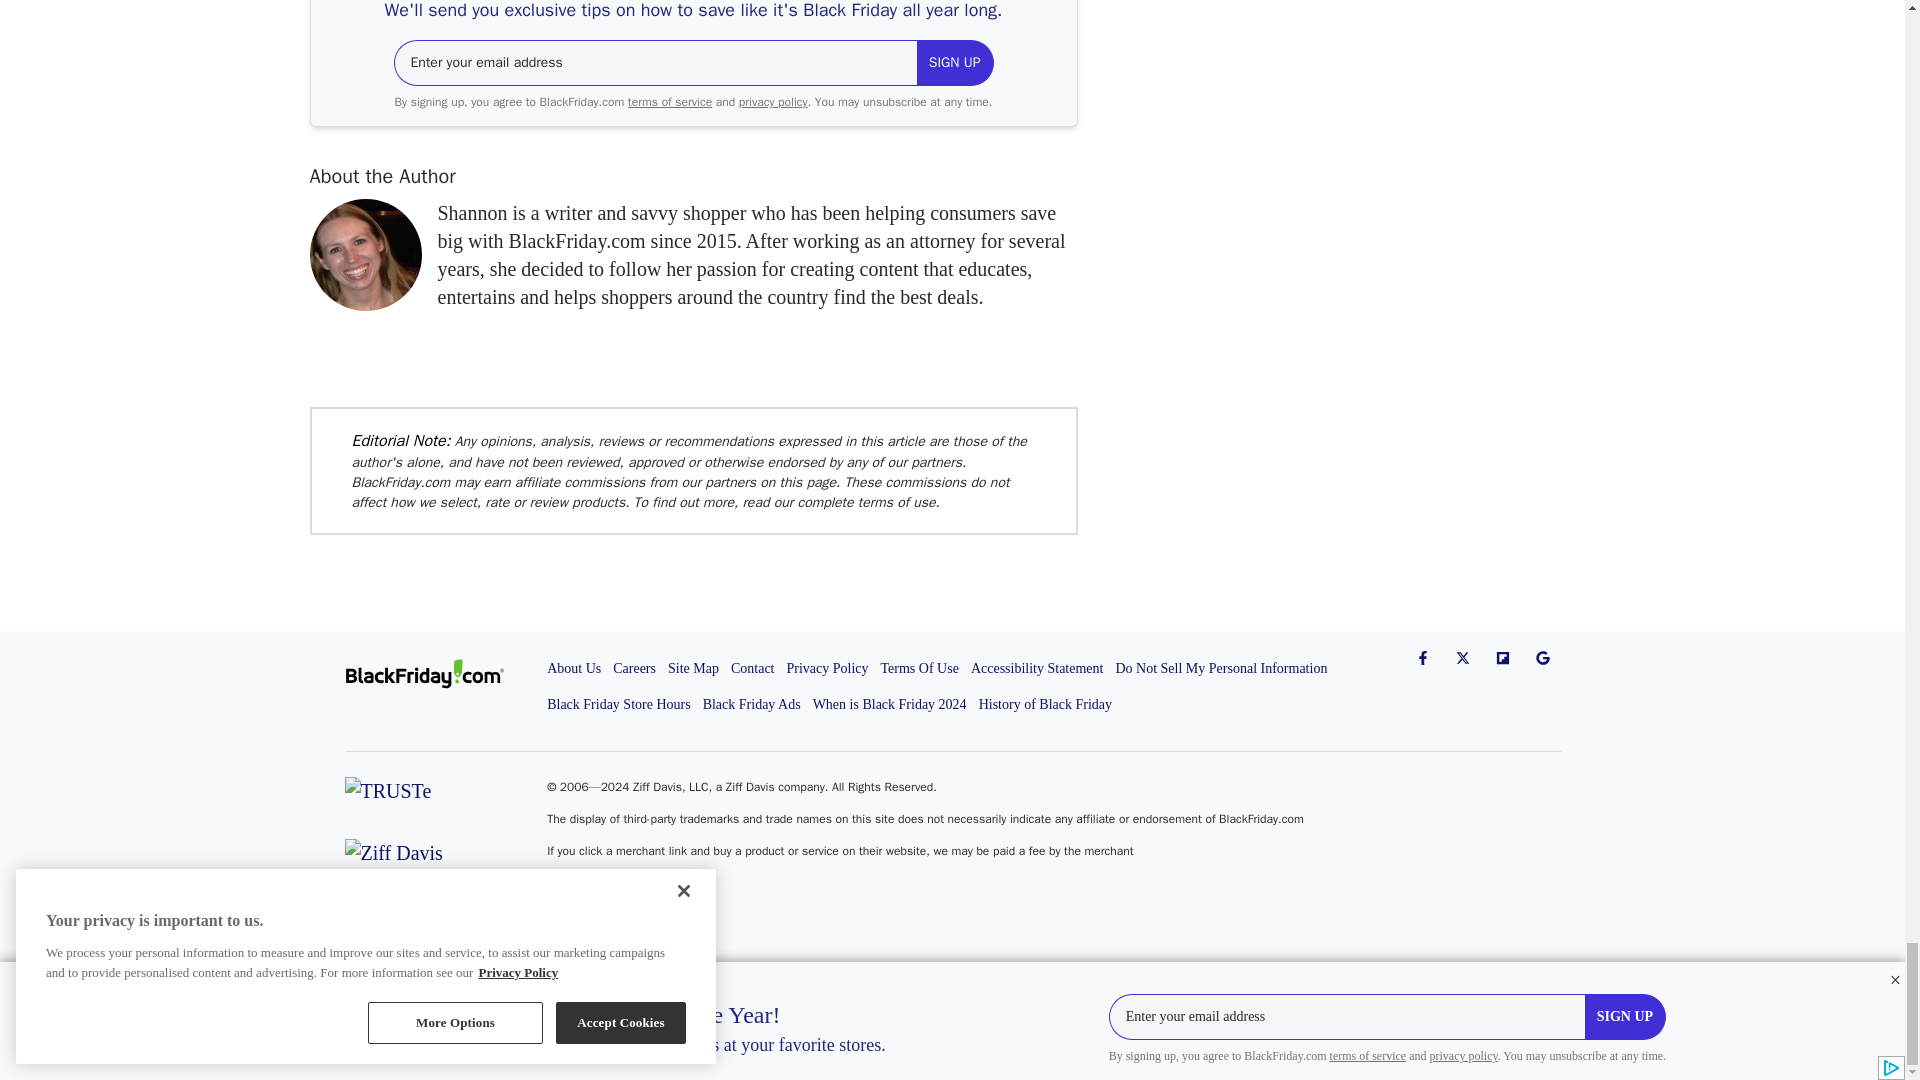  Describe the element at coordinates (655, 62) in the screenshot. I see `email-name` at that location.